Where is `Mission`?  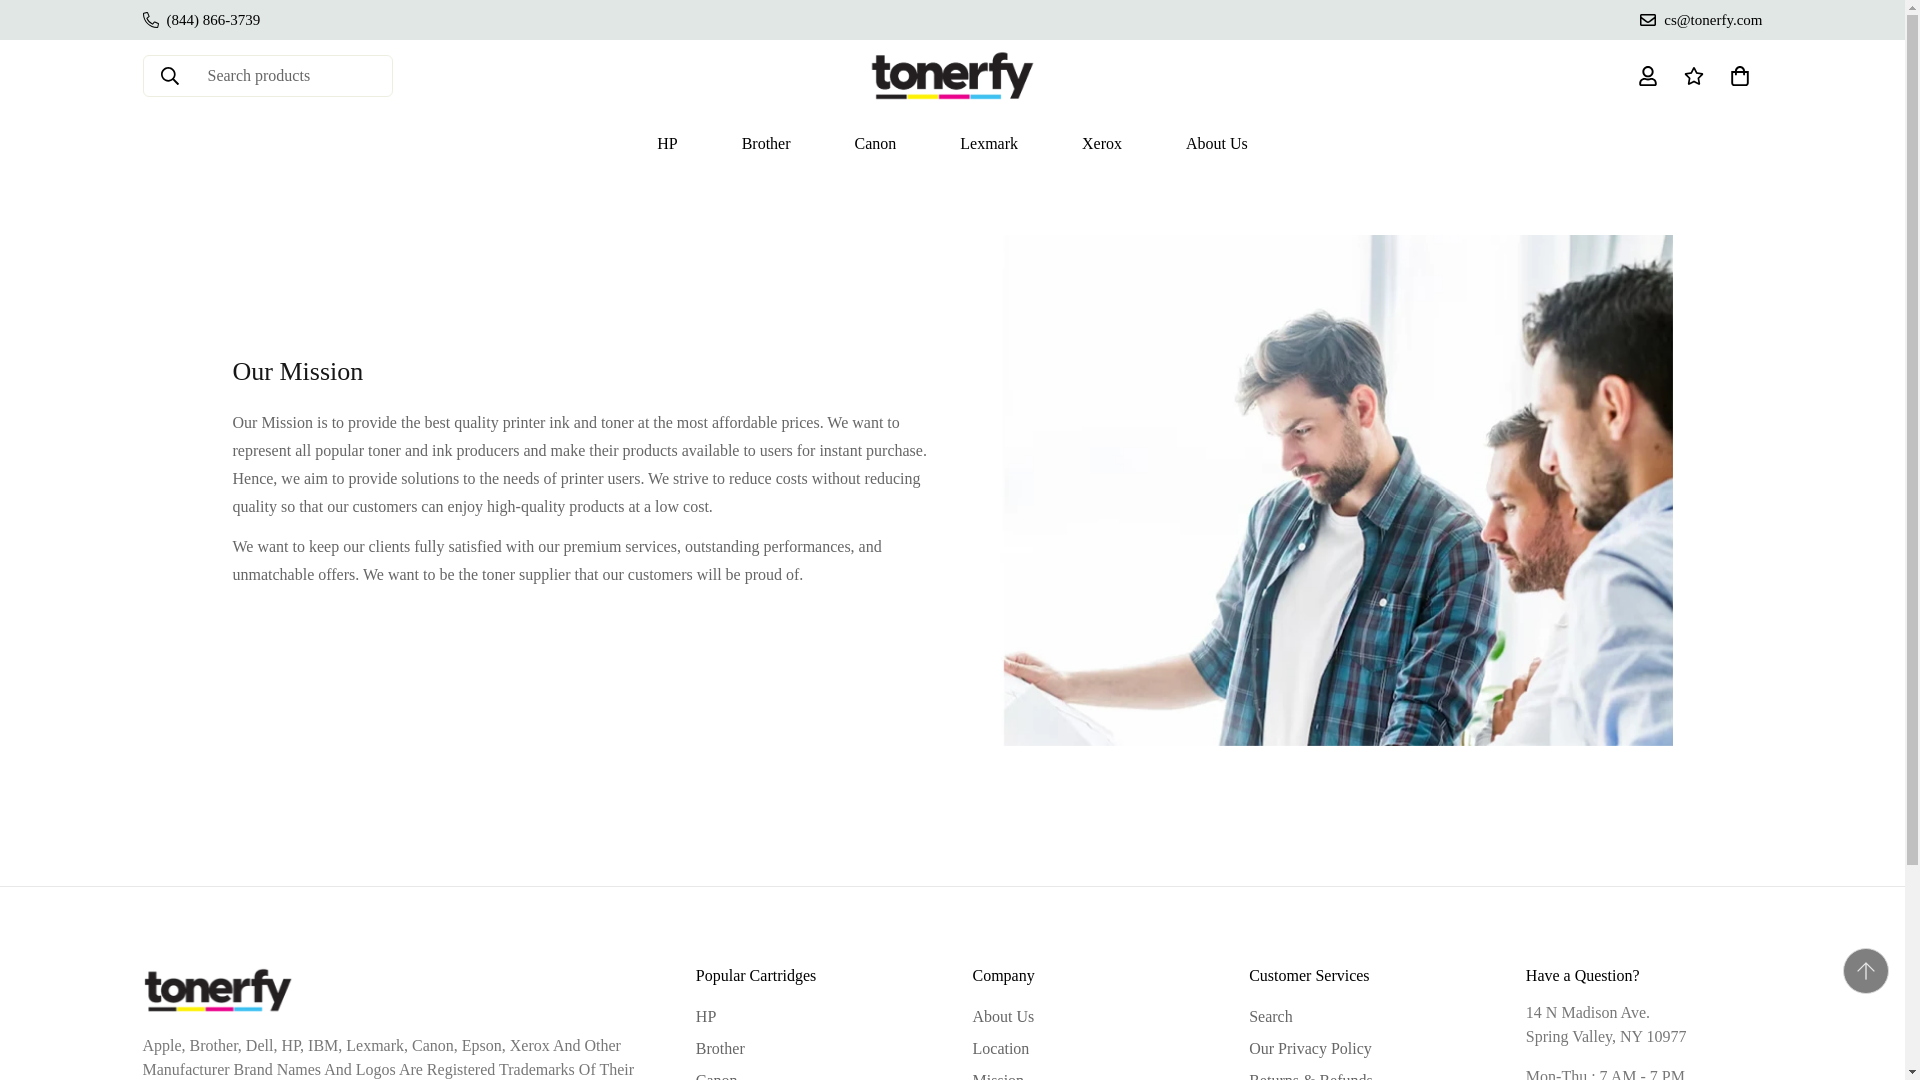
Mission is located at coordinates (952, 143).